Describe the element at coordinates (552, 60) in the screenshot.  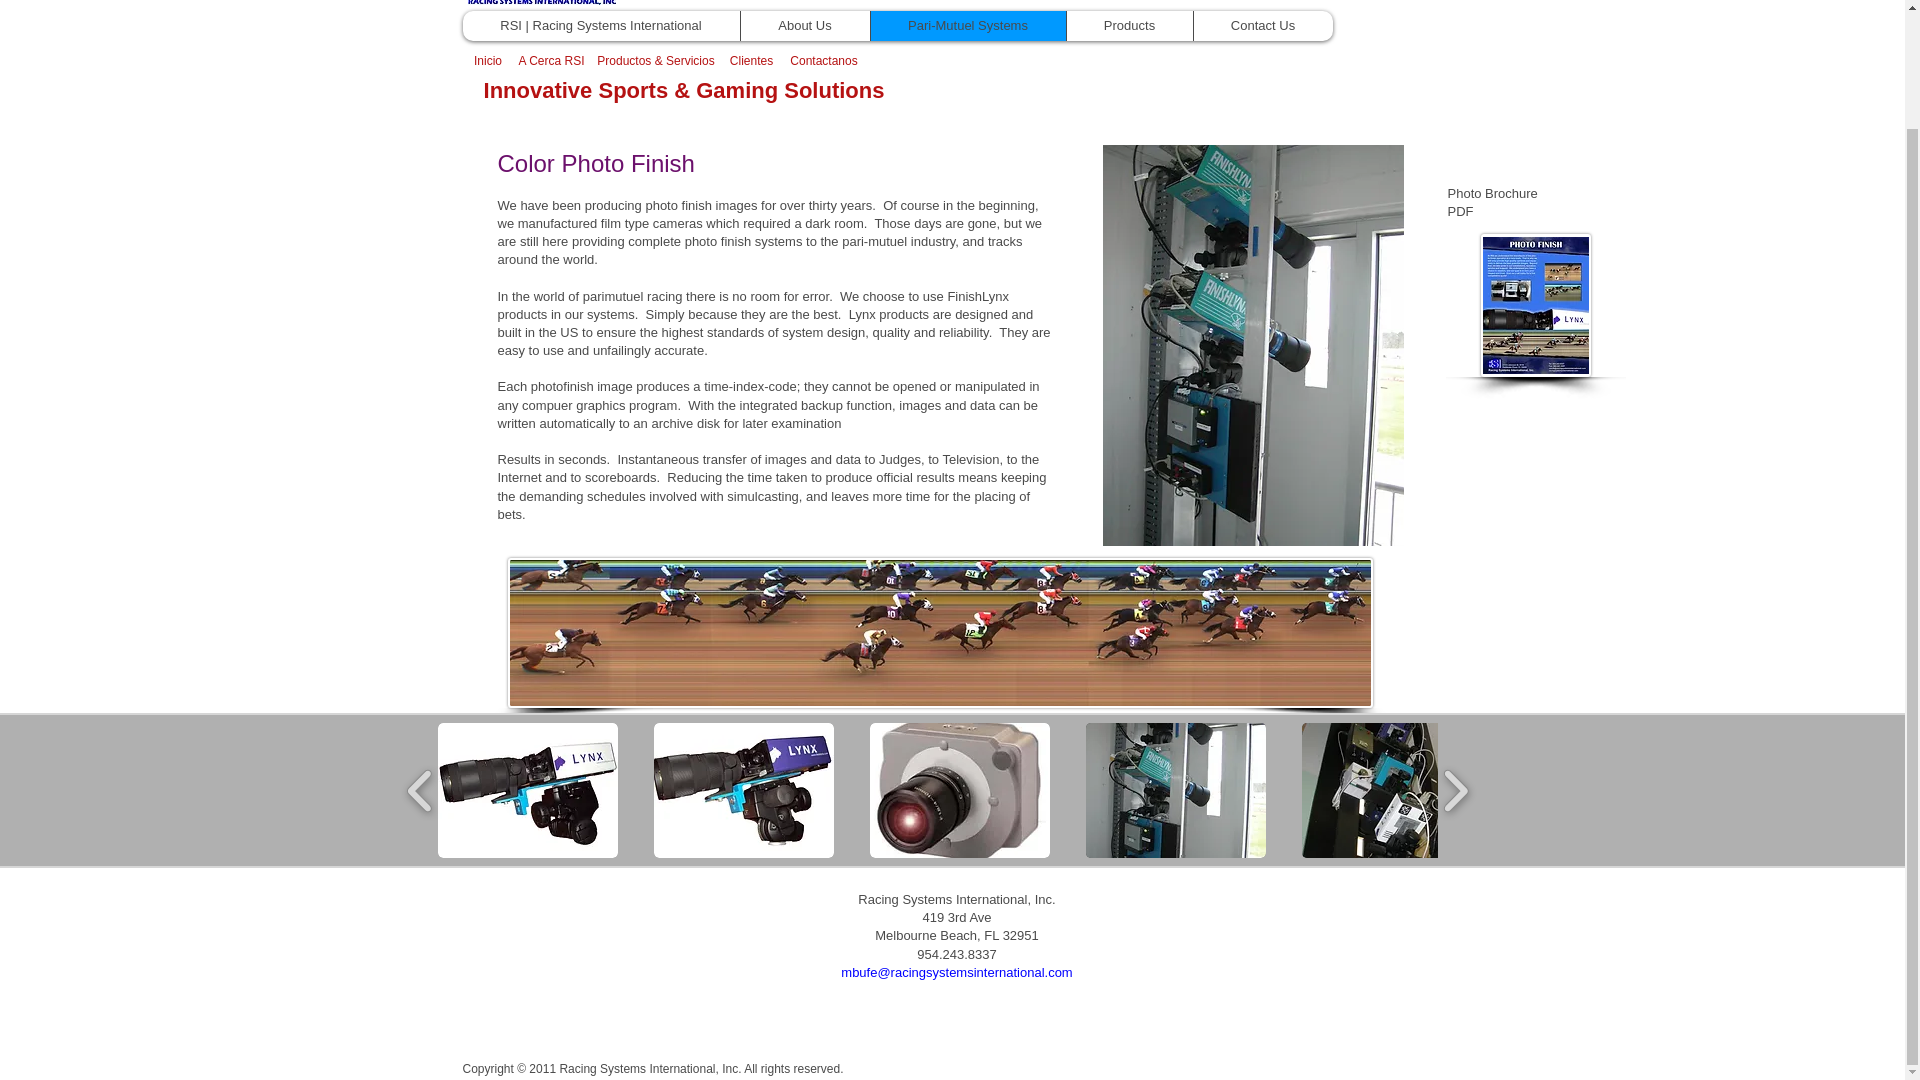
I see `A Cerca RSI` at that location.